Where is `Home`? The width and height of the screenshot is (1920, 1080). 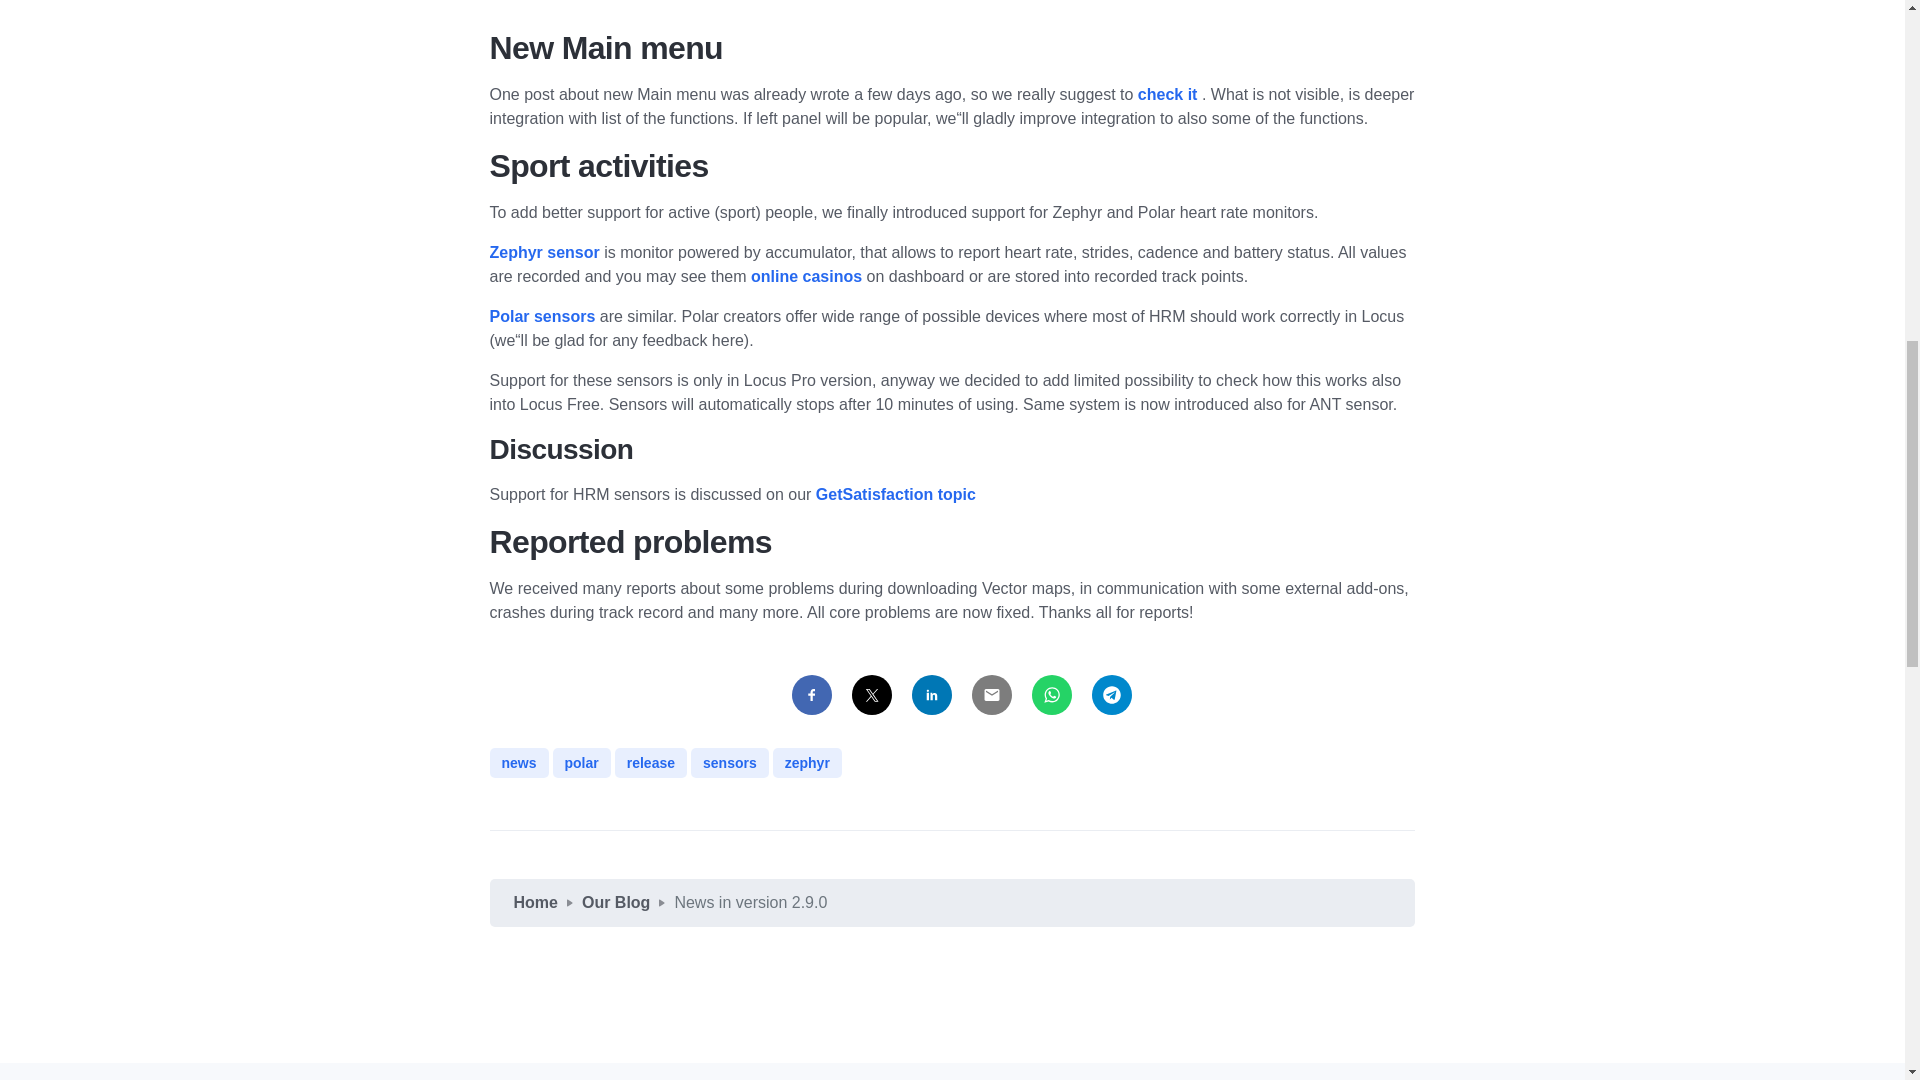
Home is located at coordinates (536, 902).